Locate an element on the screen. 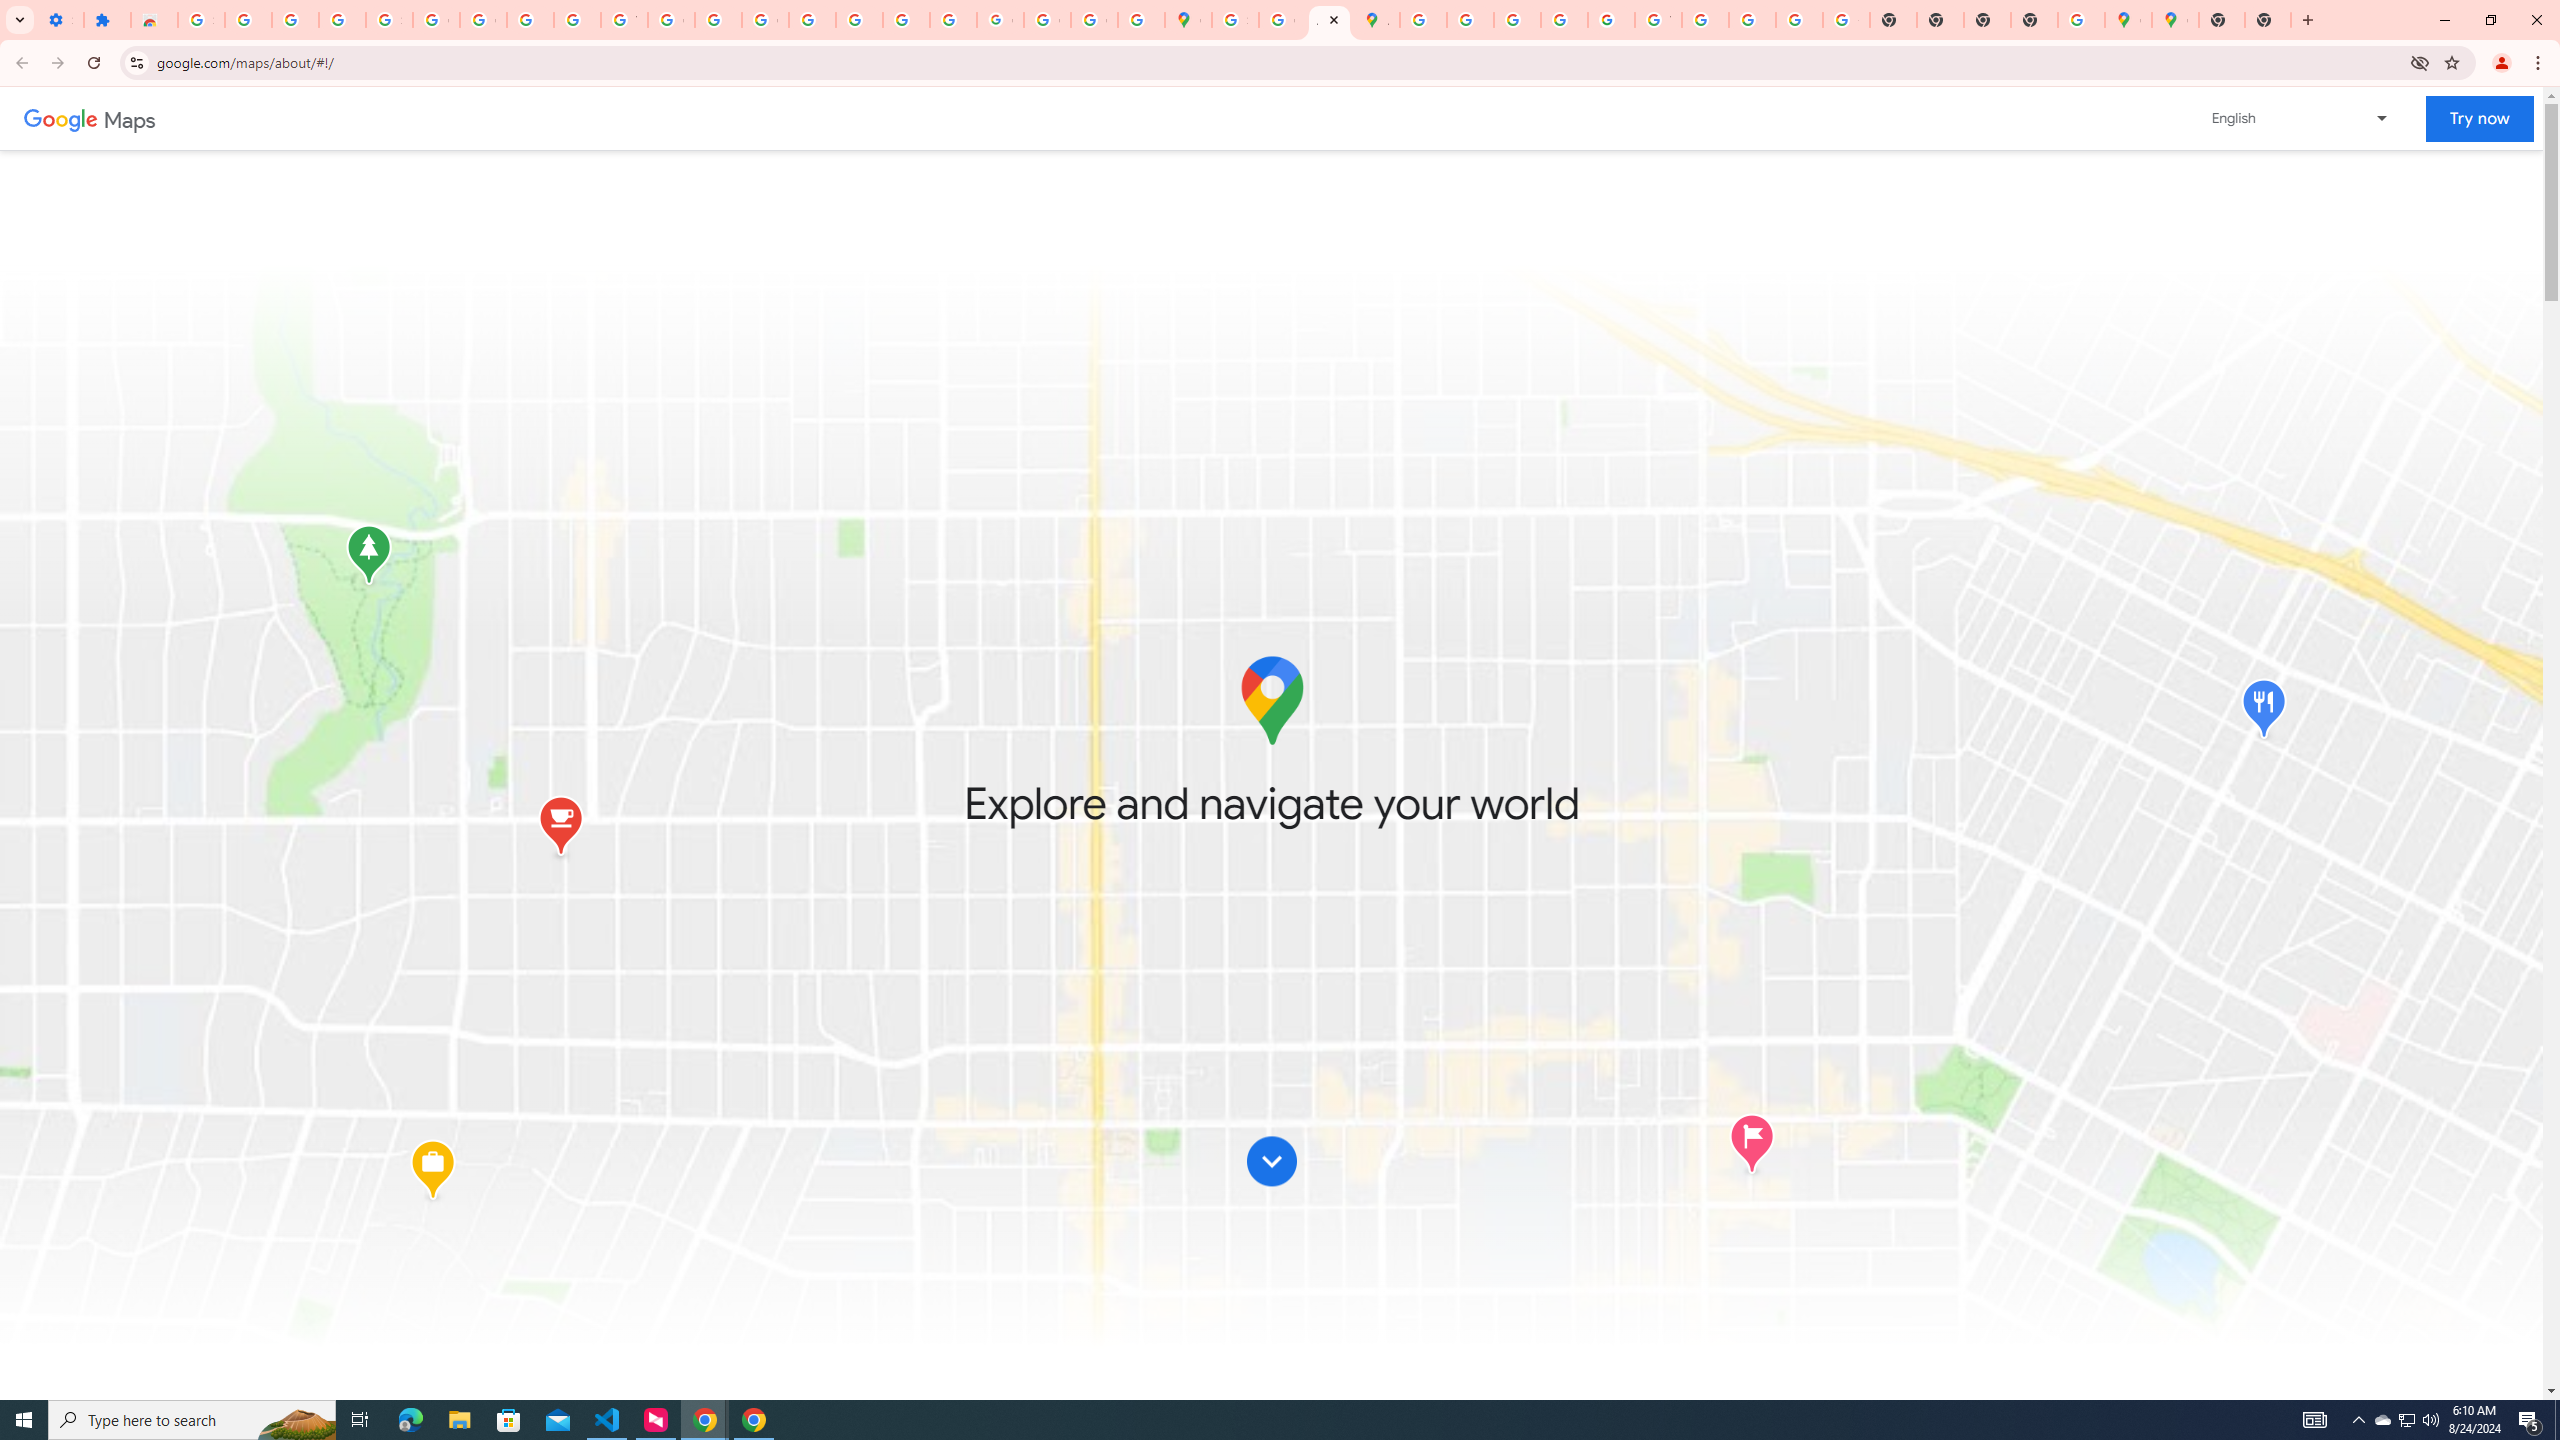  YouTube is located at coordinates (1658, 20).